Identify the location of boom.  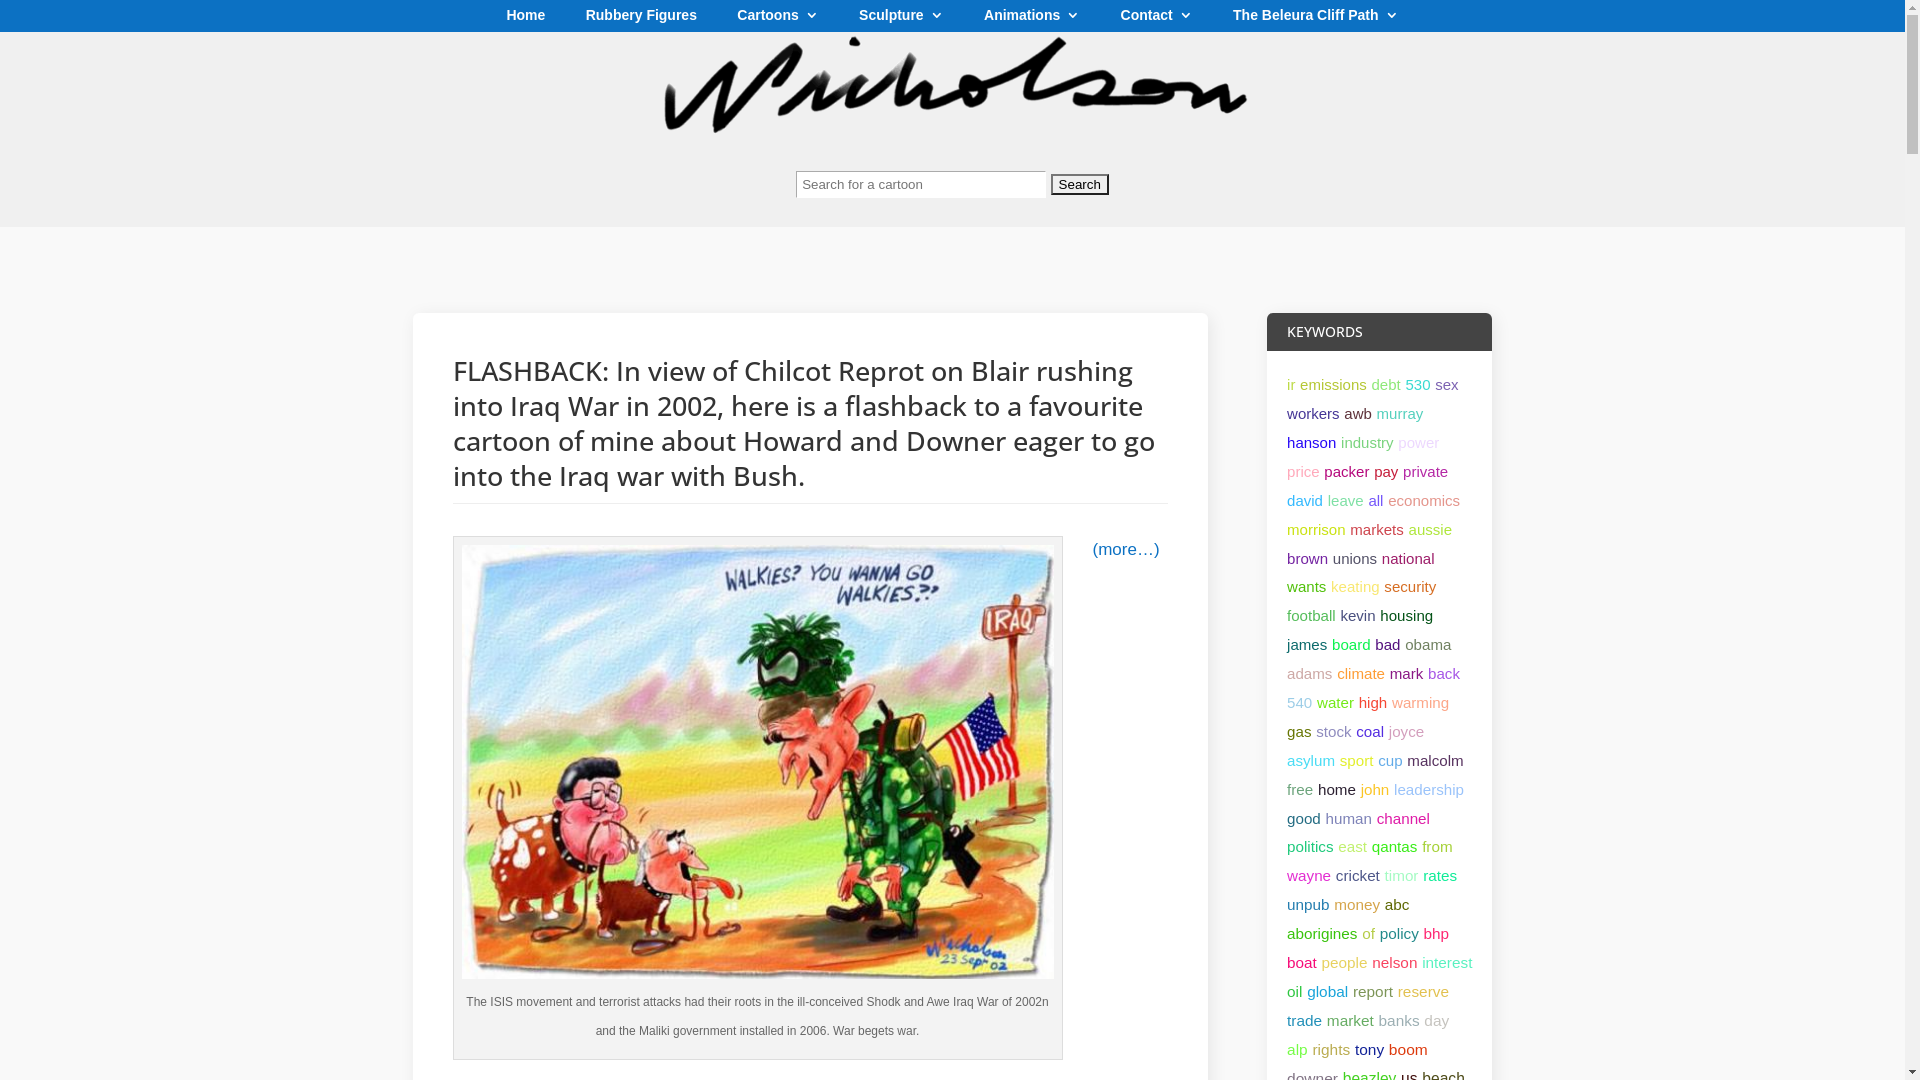
(1408, 1050).